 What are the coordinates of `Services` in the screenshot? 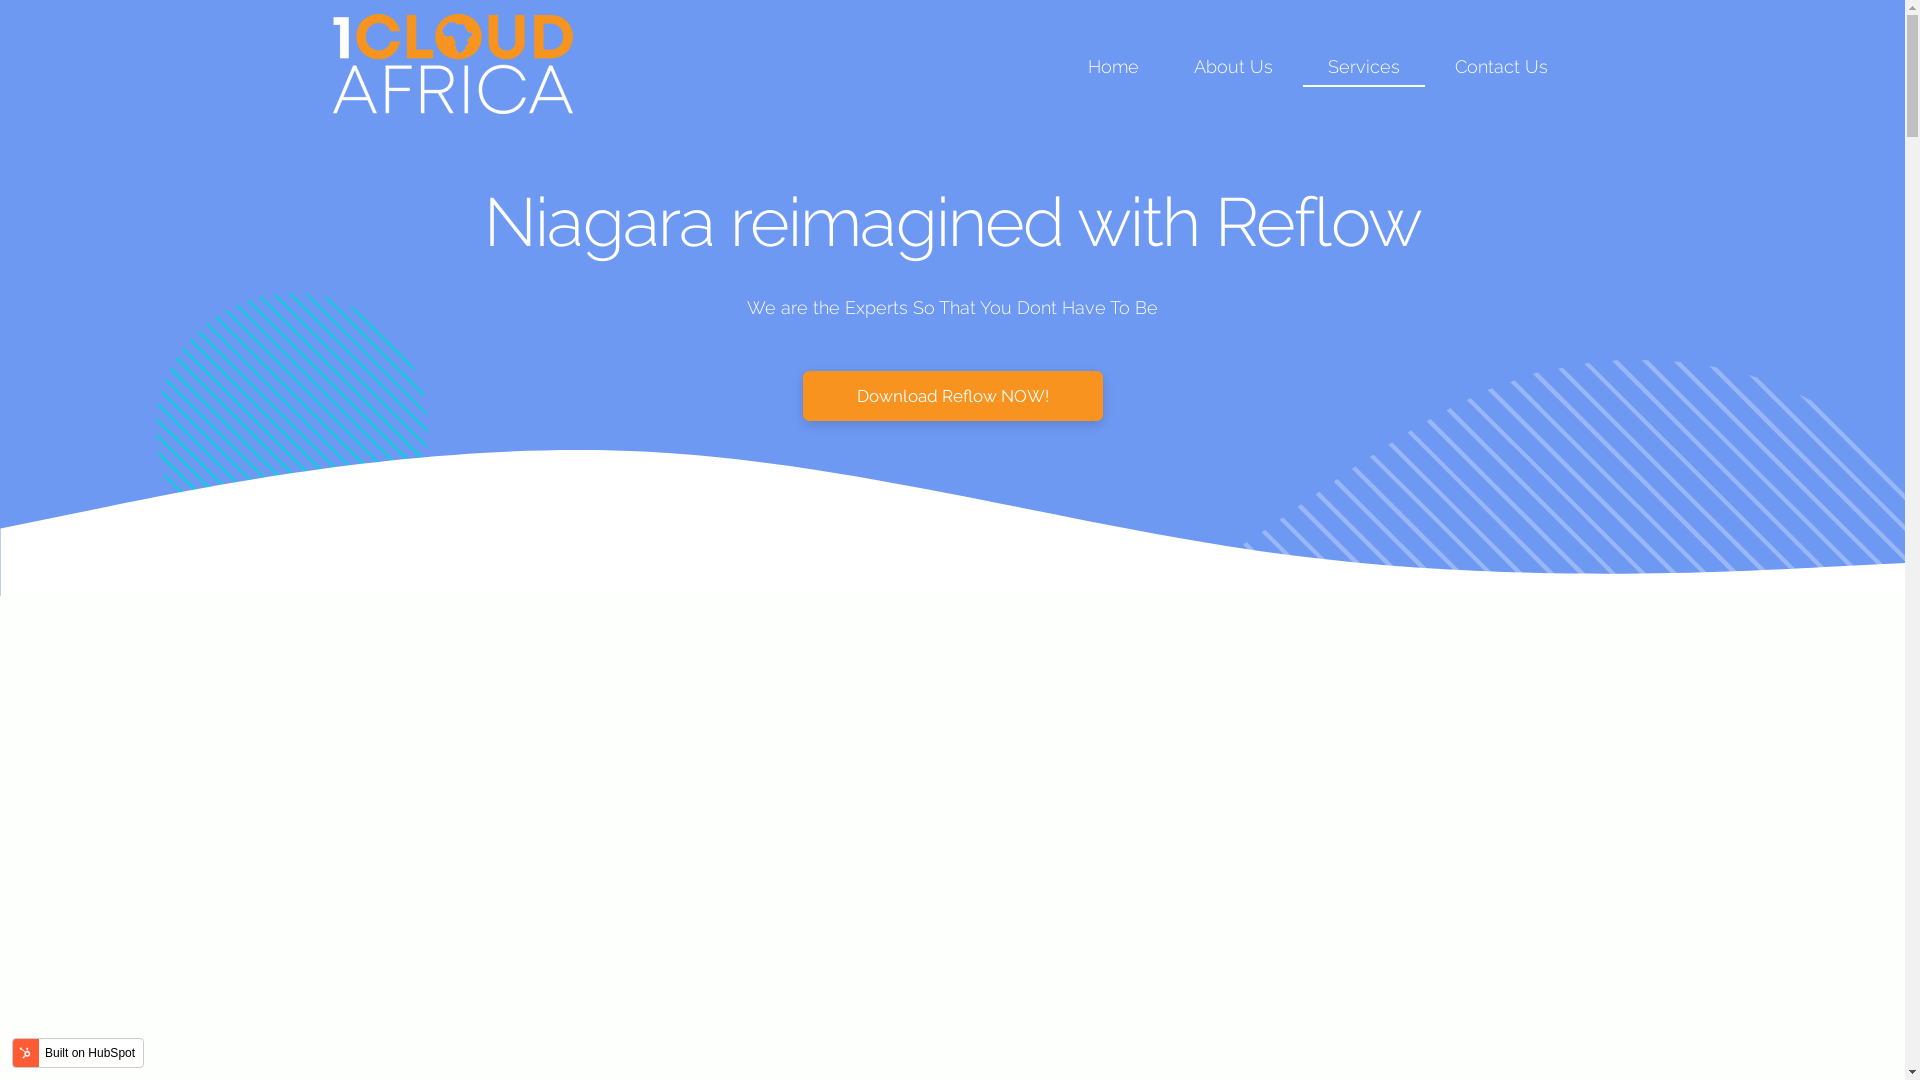 It's located at (1364, 66).